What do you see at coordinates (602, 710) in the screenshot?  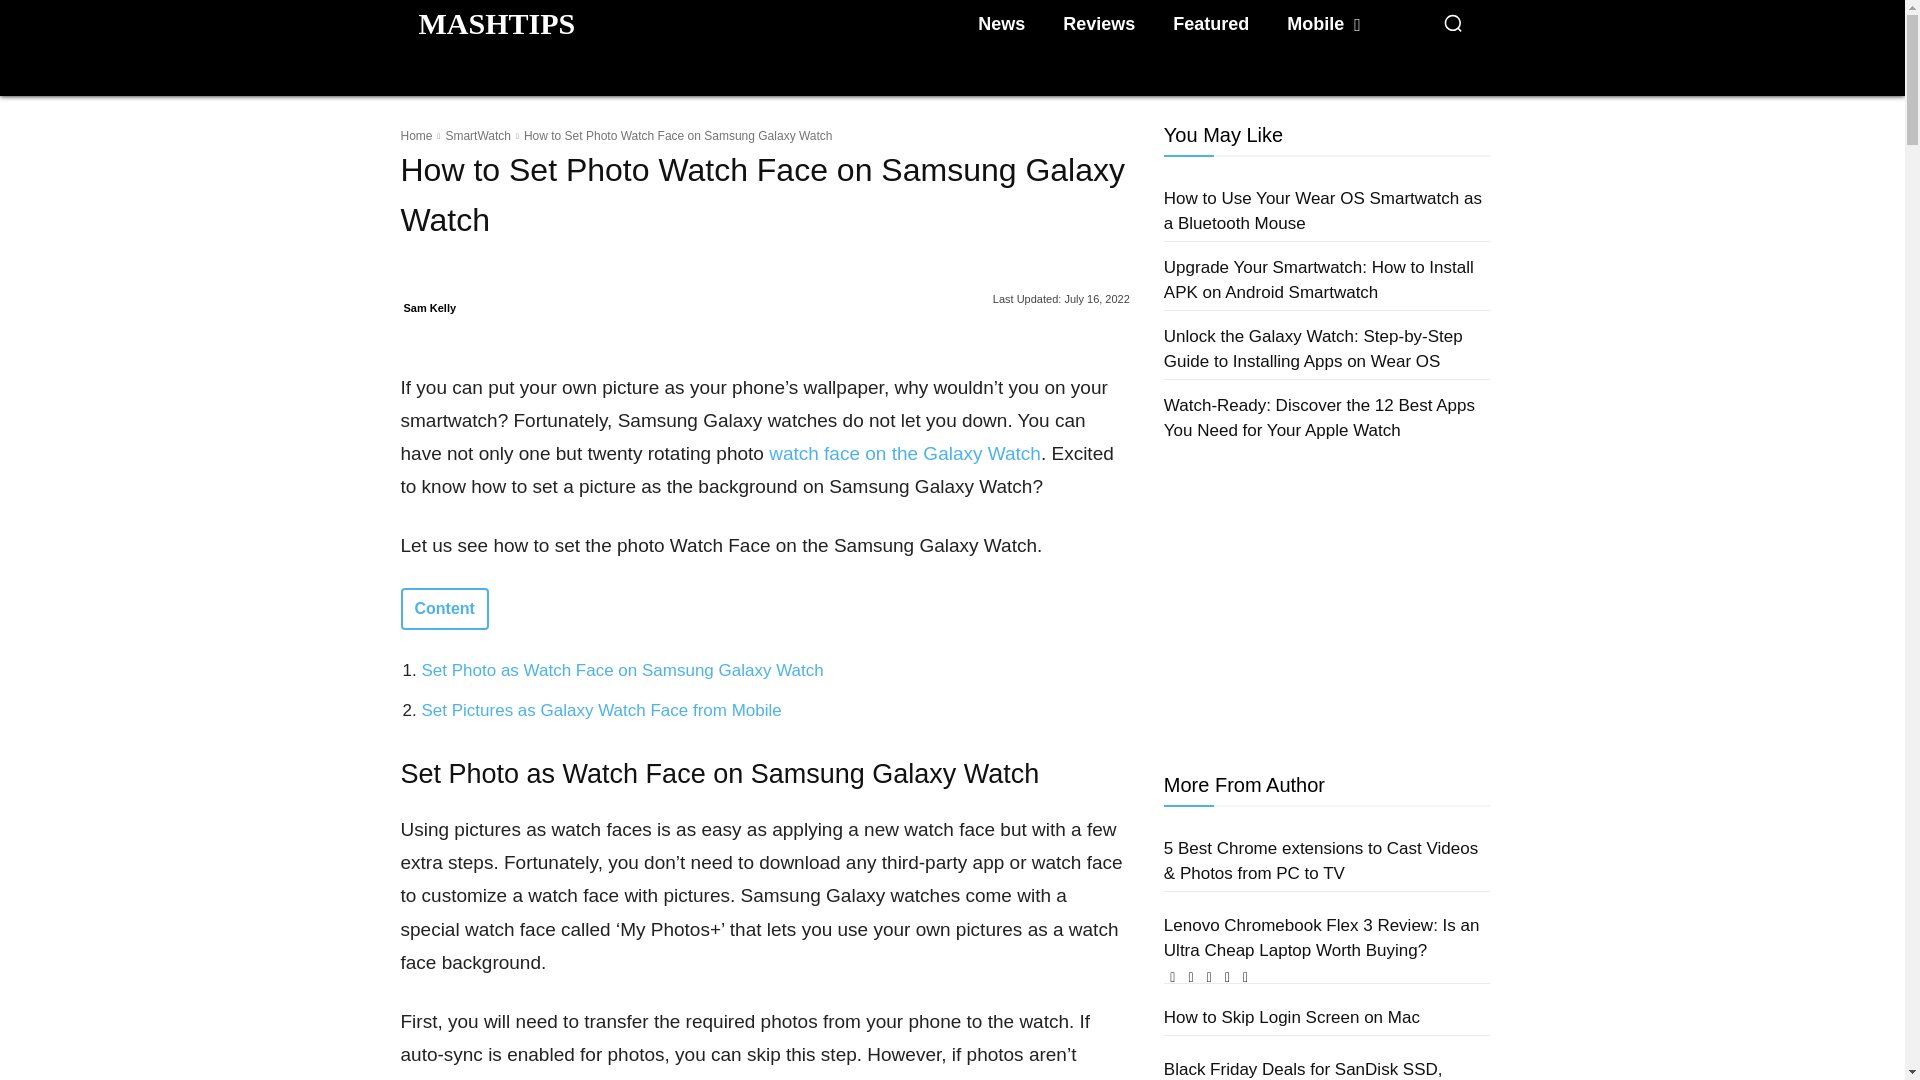 I see `Set Pictures as Galaxy Watch Face from Mobile` at bounding box center [602, 710].